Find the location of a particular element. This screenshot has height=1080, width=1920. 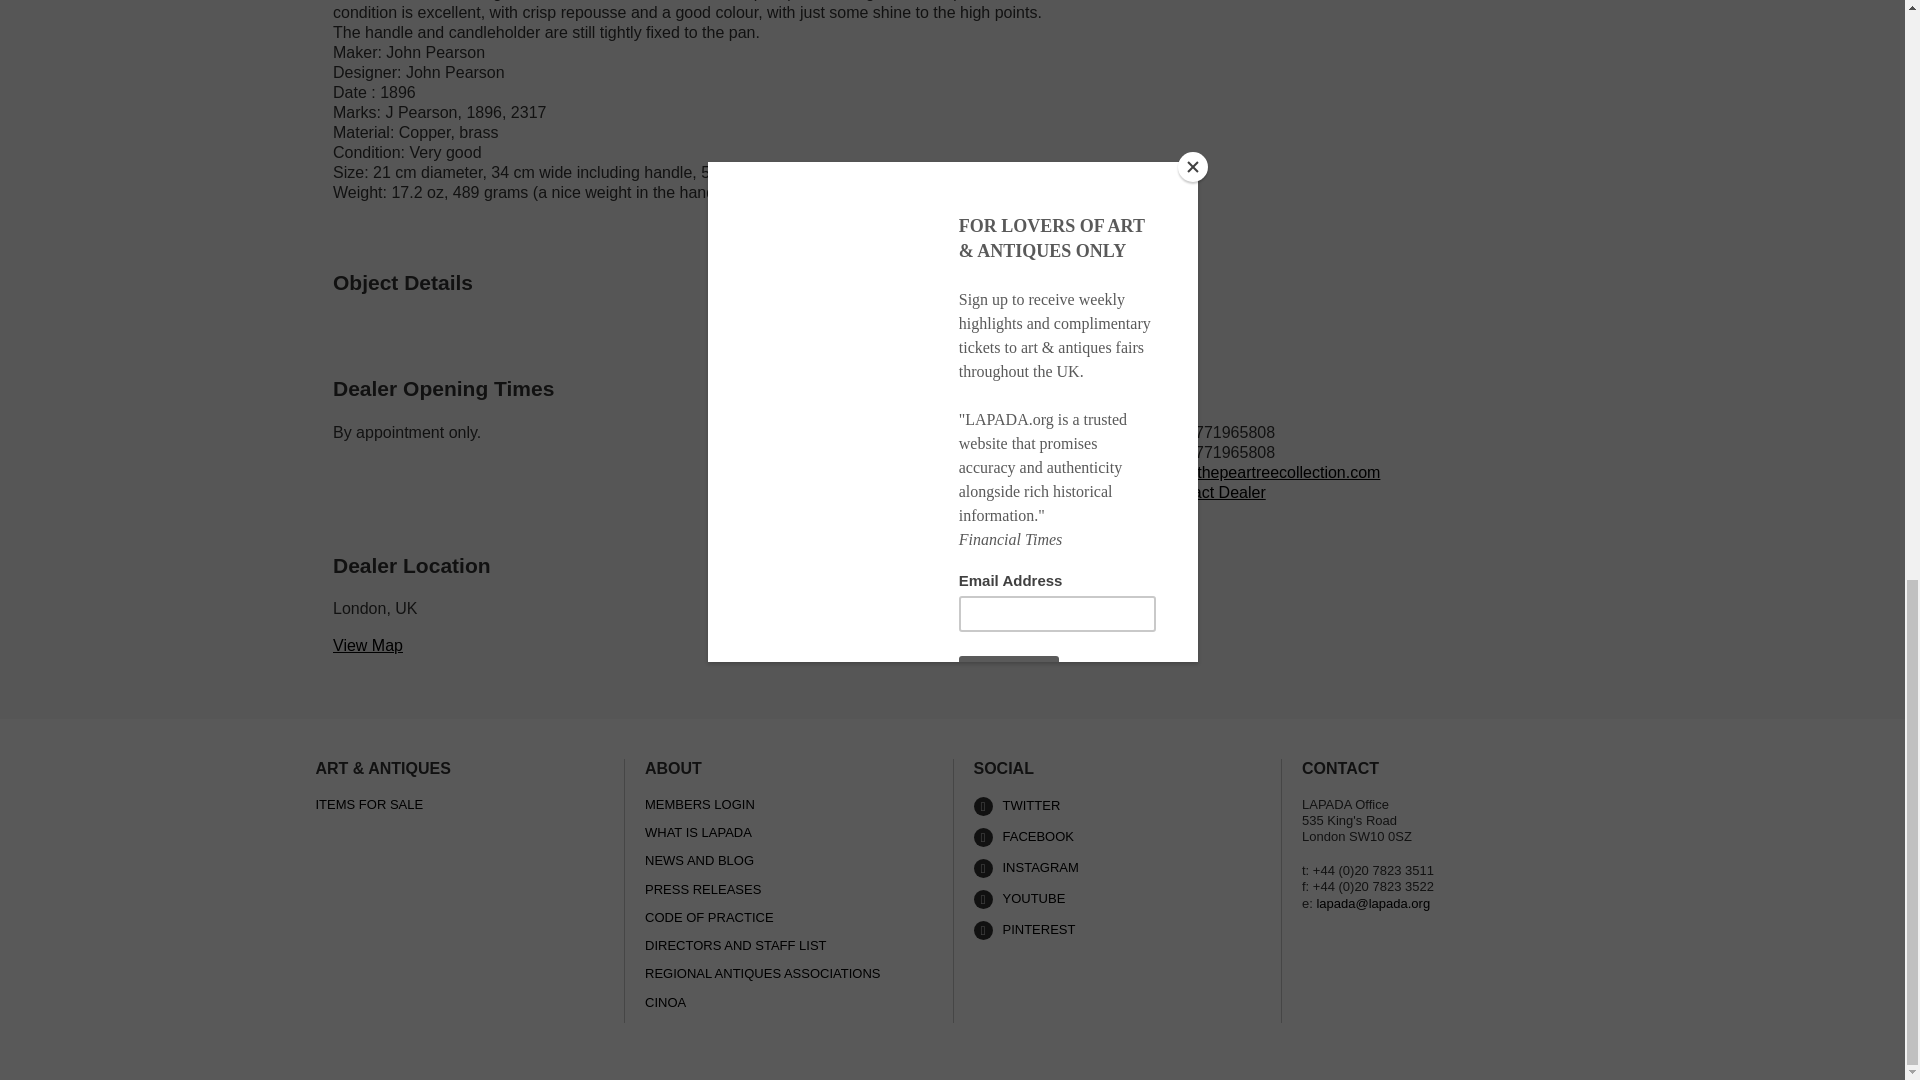

Follow us on Twitter is located at coordinates (1117, 806).